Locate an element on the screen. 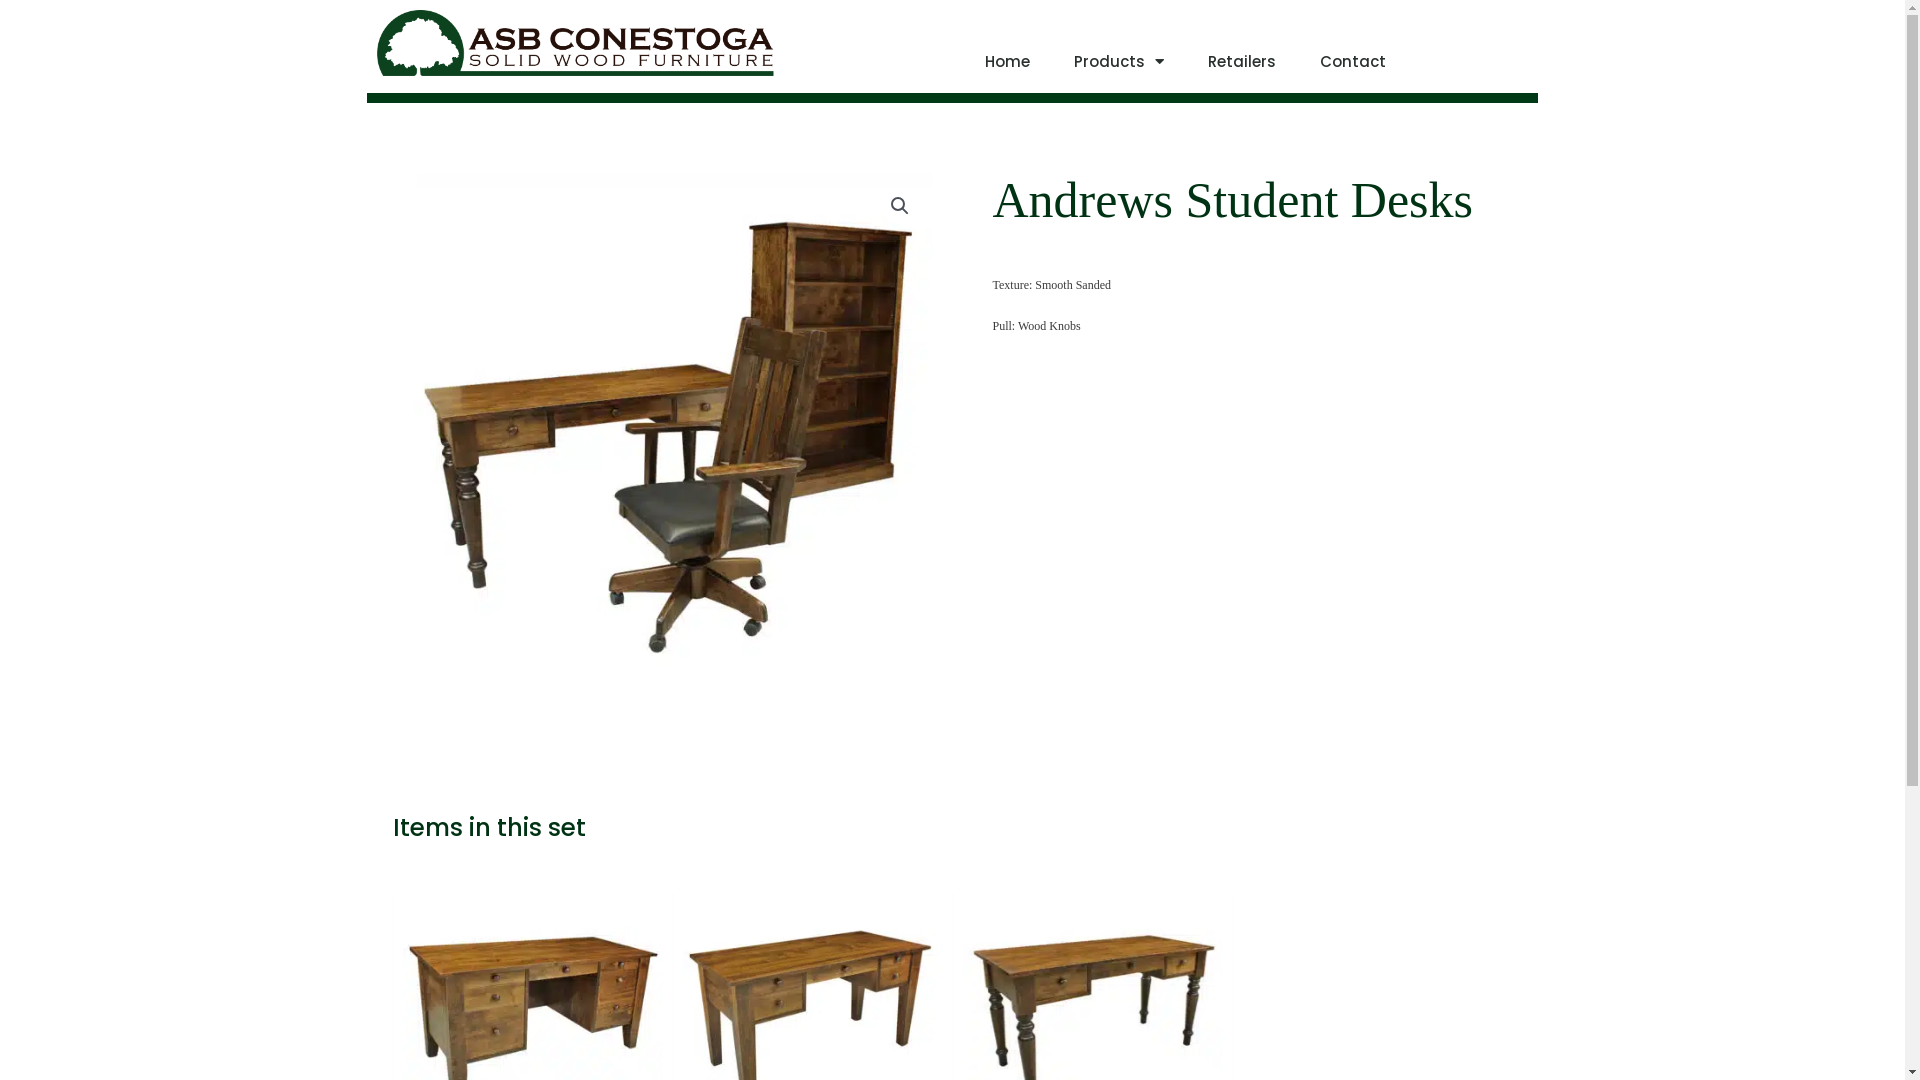  Office 1 is located at coordinates (667, 438).